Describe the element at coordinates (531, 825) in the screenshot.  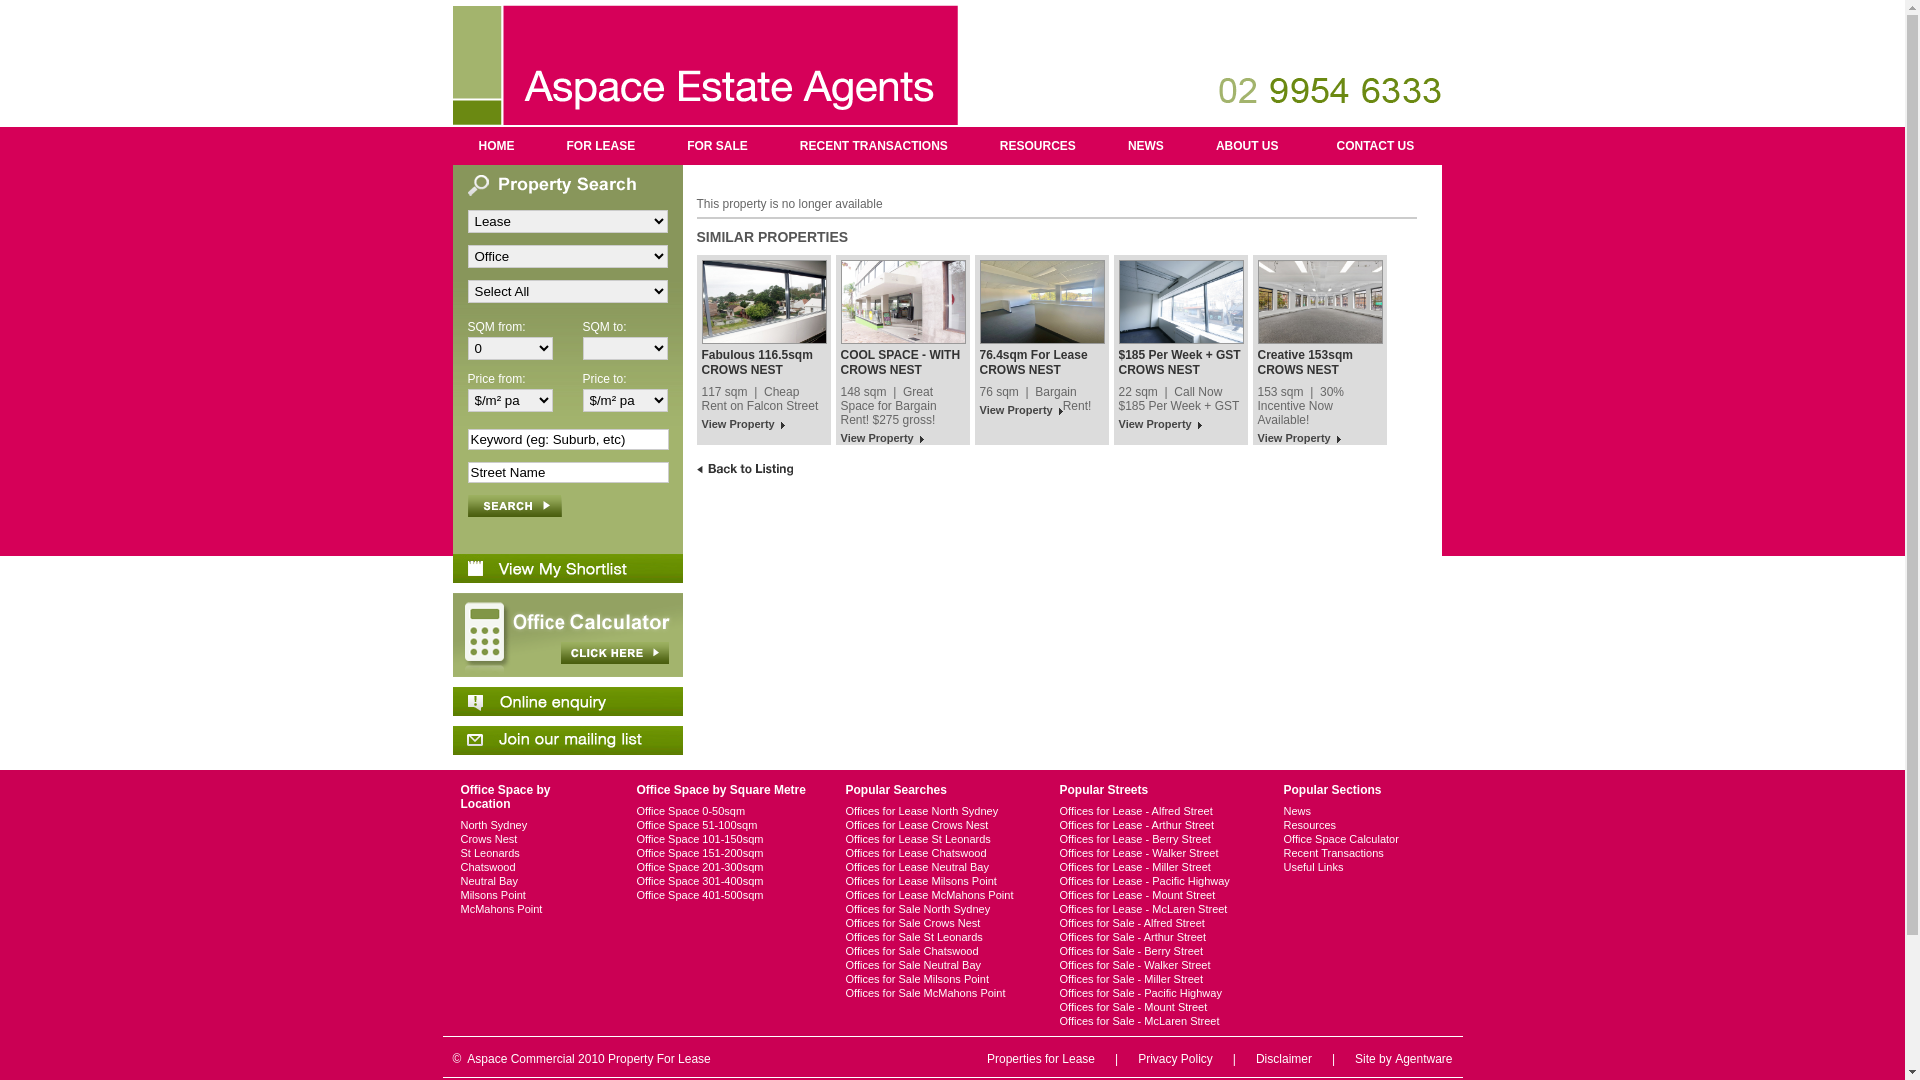
I see `North Sydney` at that location.